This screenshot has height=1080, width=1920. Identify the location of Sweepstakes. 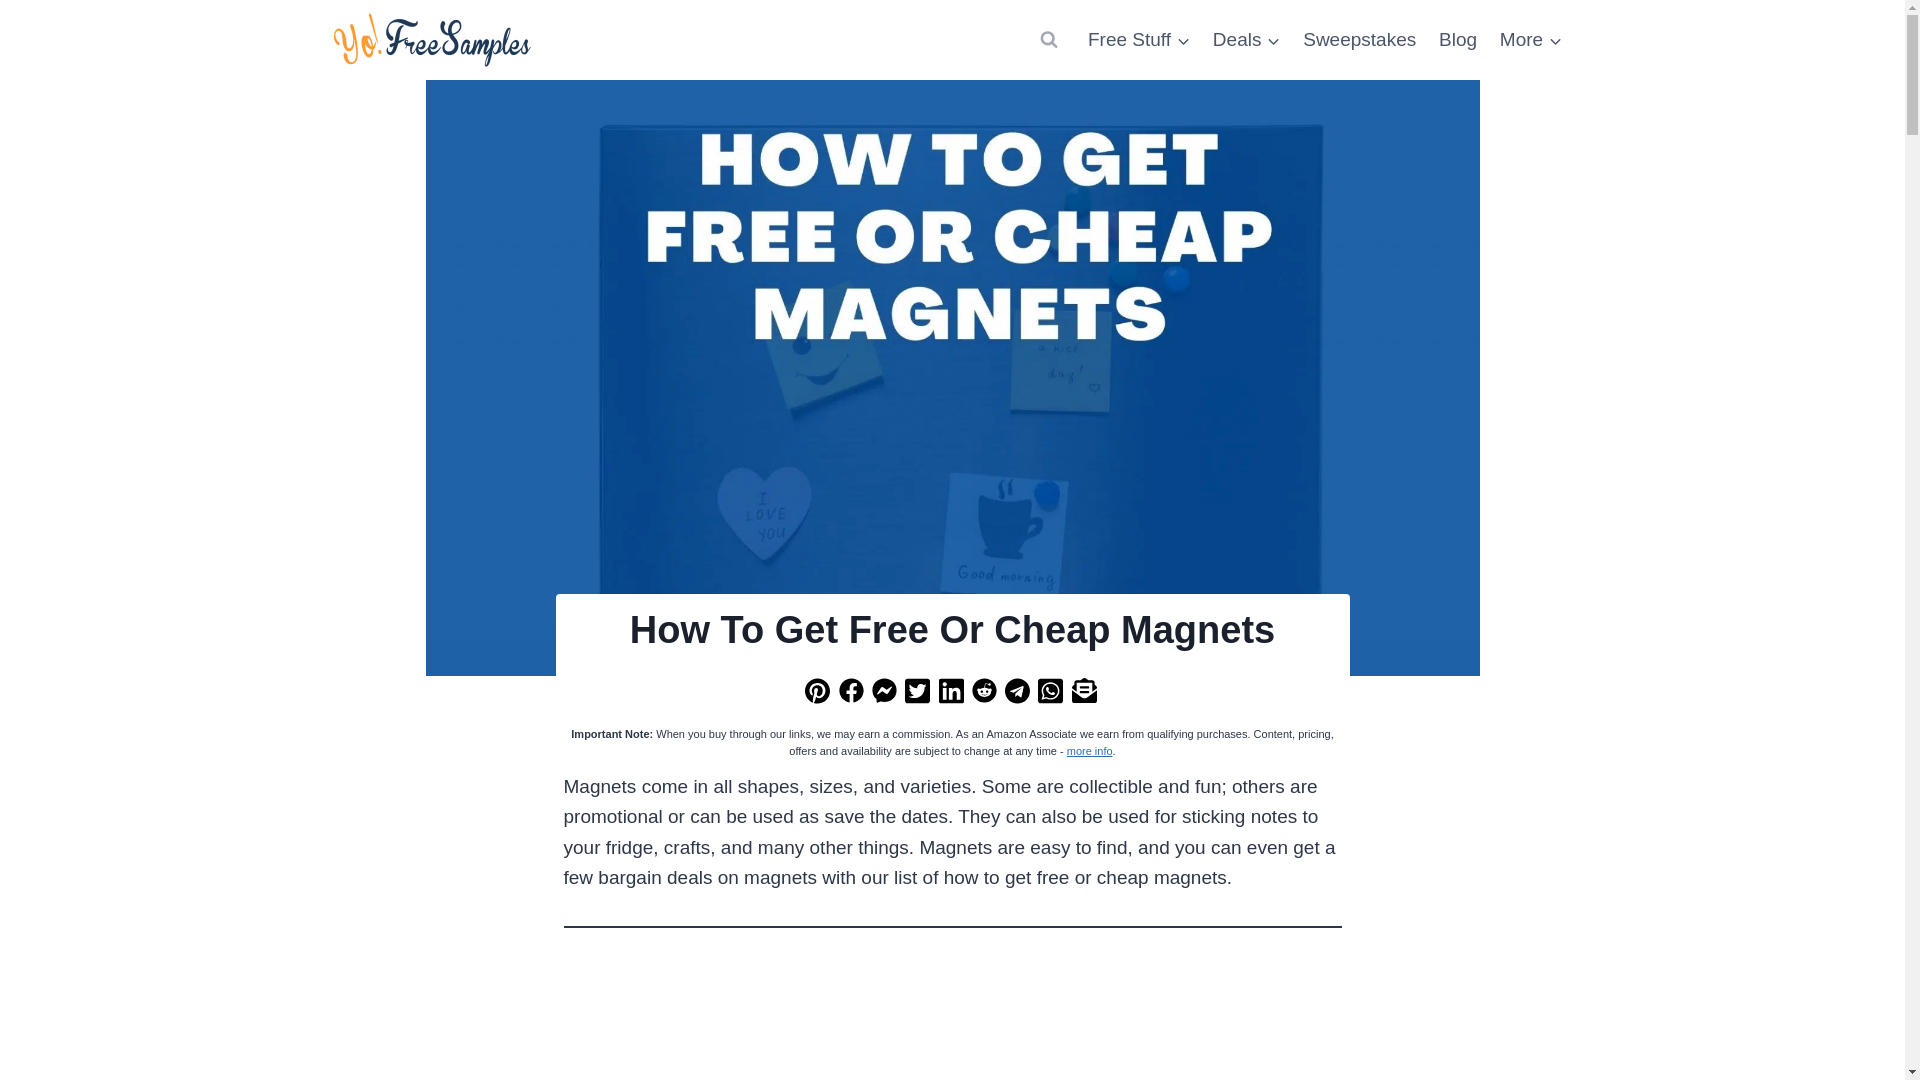
(1360, 38).